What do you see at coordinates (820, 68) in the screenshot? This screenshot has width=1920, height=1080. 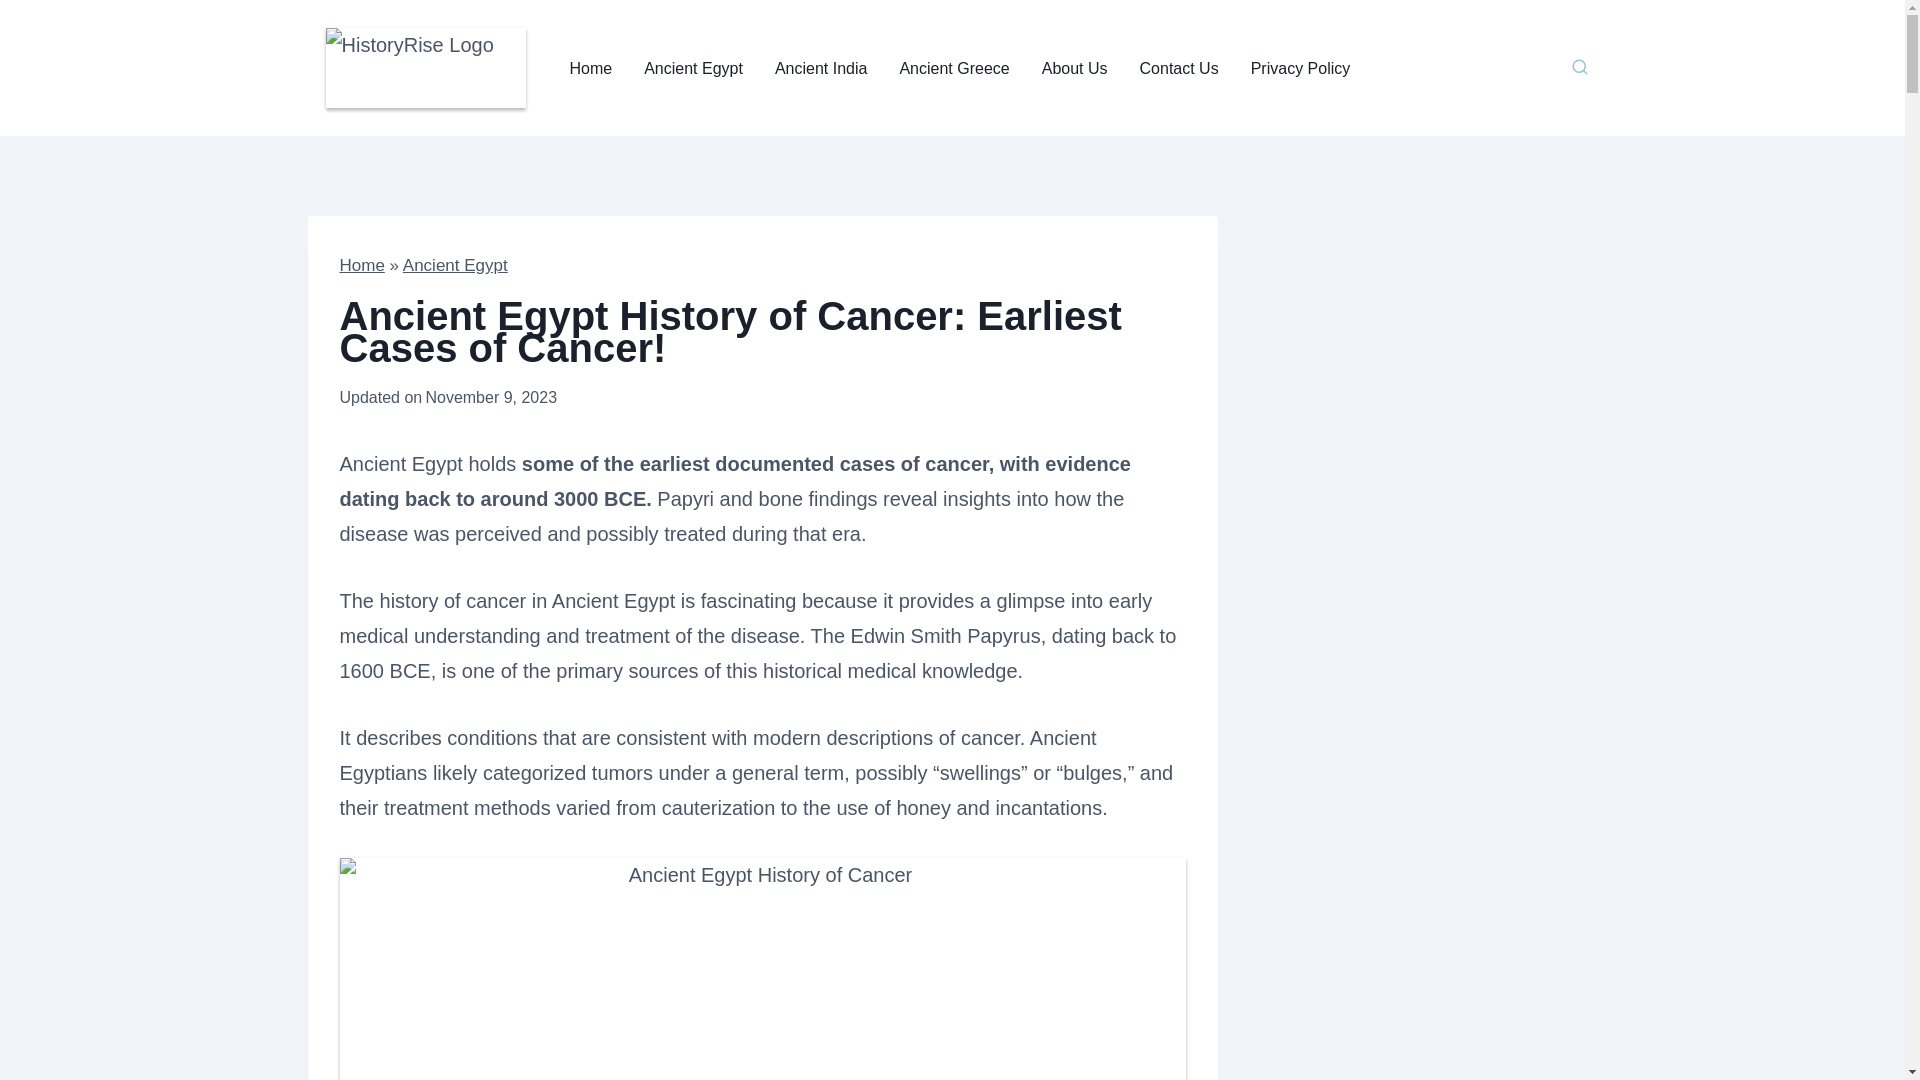 I see `Ancient India` at bounding box center [820, 68].